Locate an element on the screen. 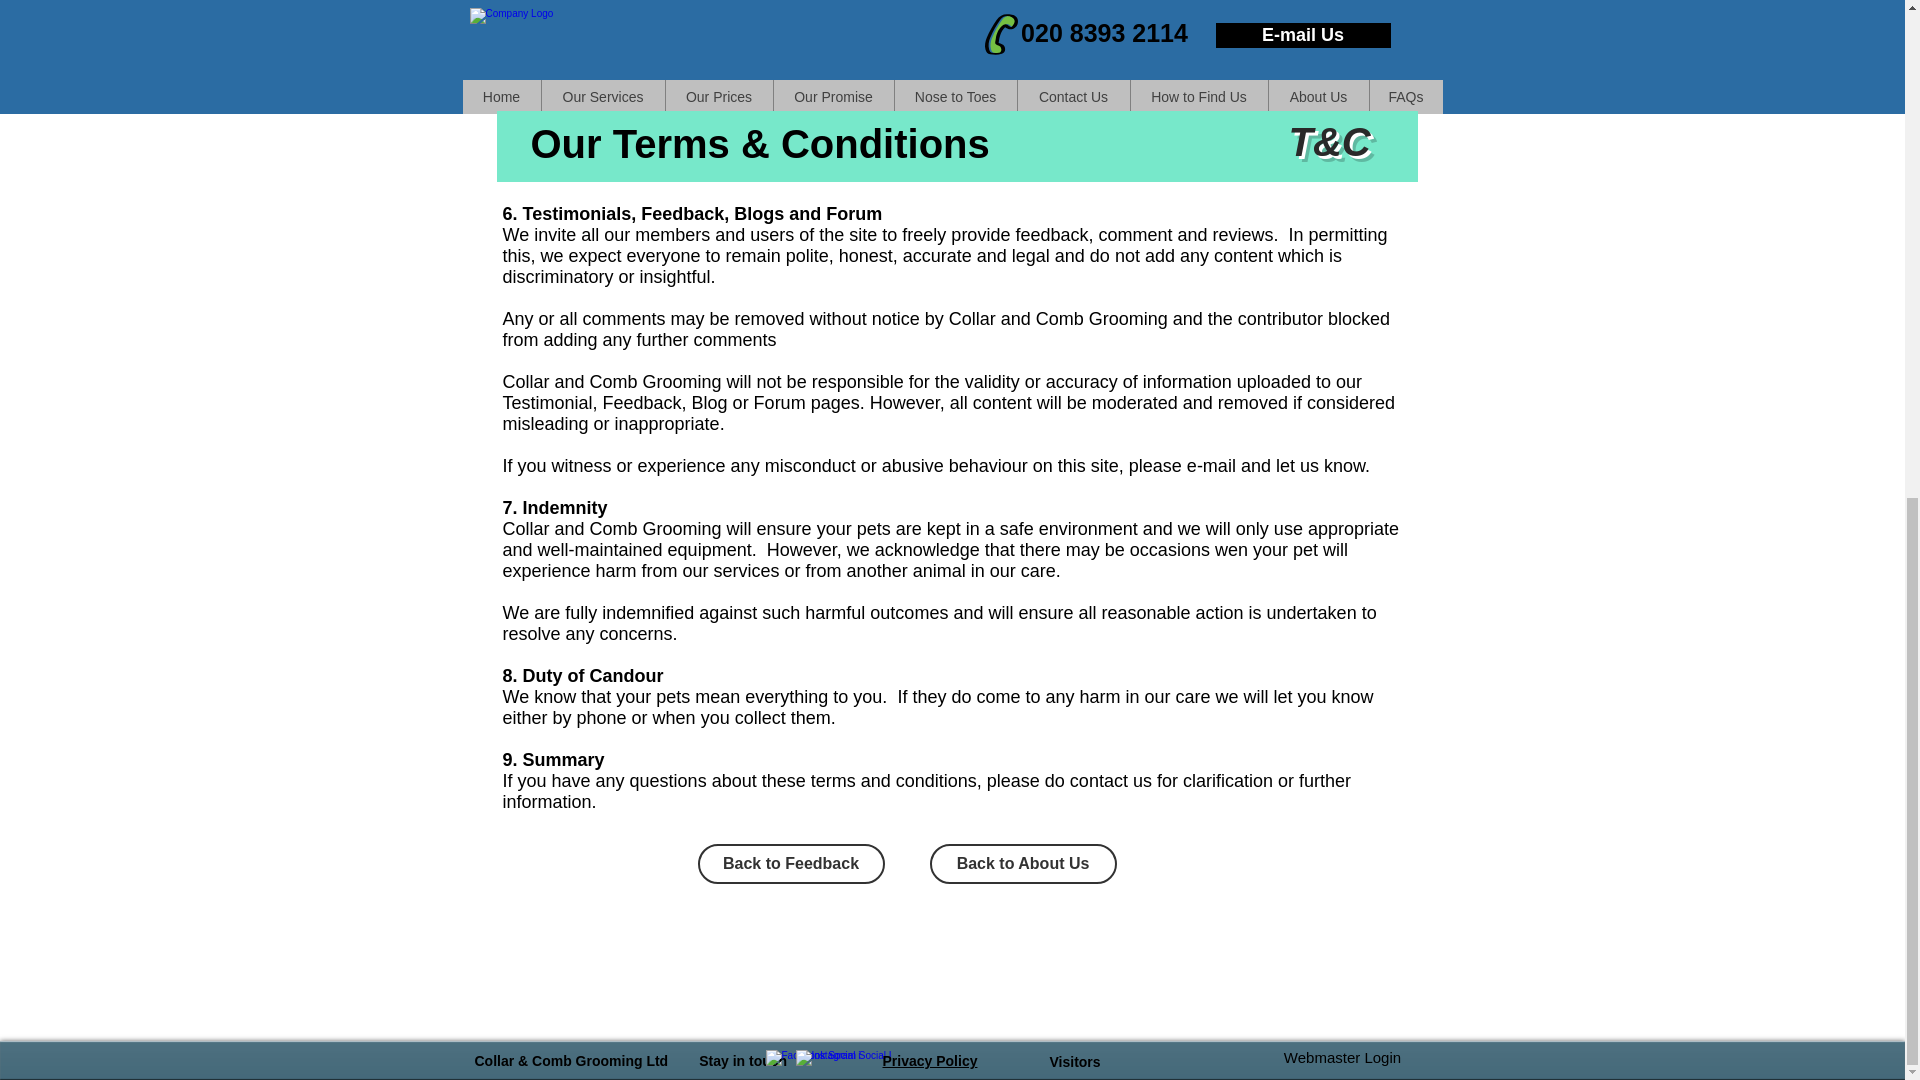  Back to Feedback is located at coordinates (792, 864).